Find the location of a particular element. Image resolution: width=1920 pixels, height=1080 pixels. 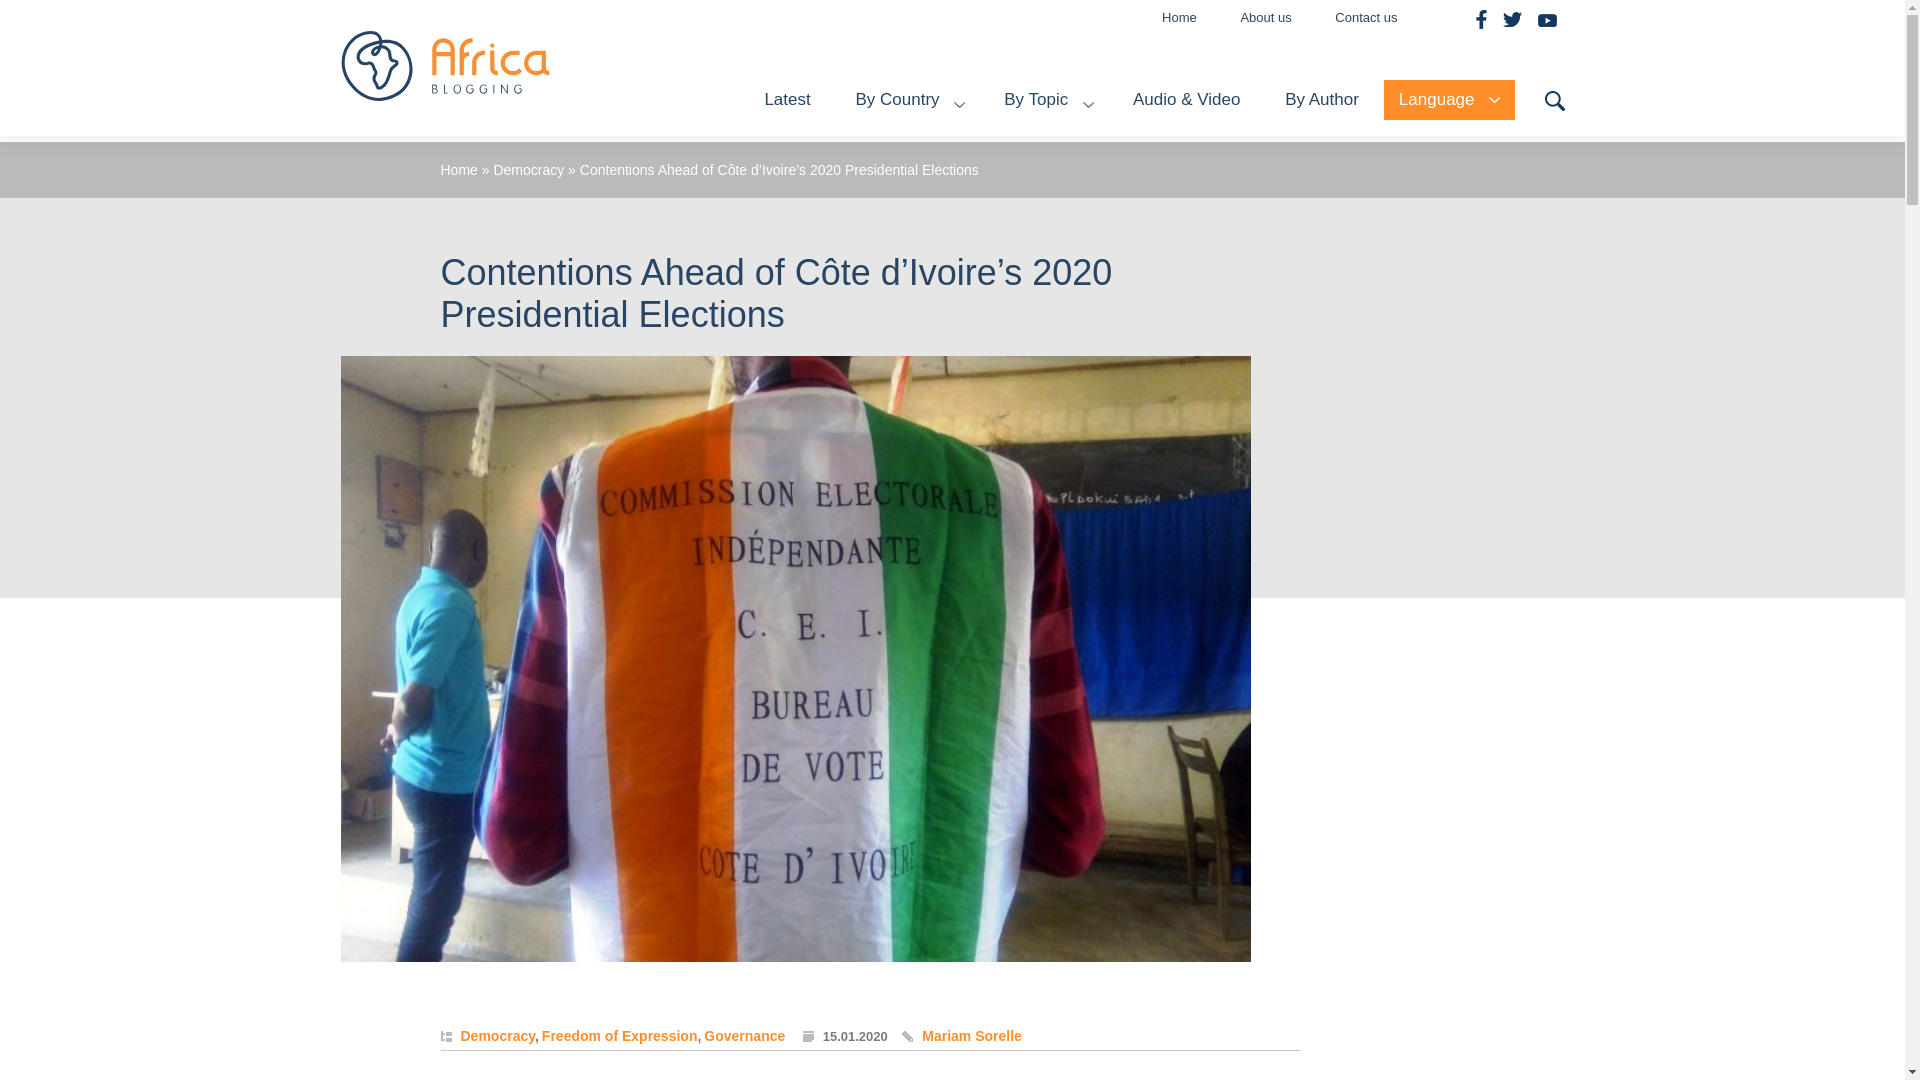

42 is located at coordinates (871, 308).